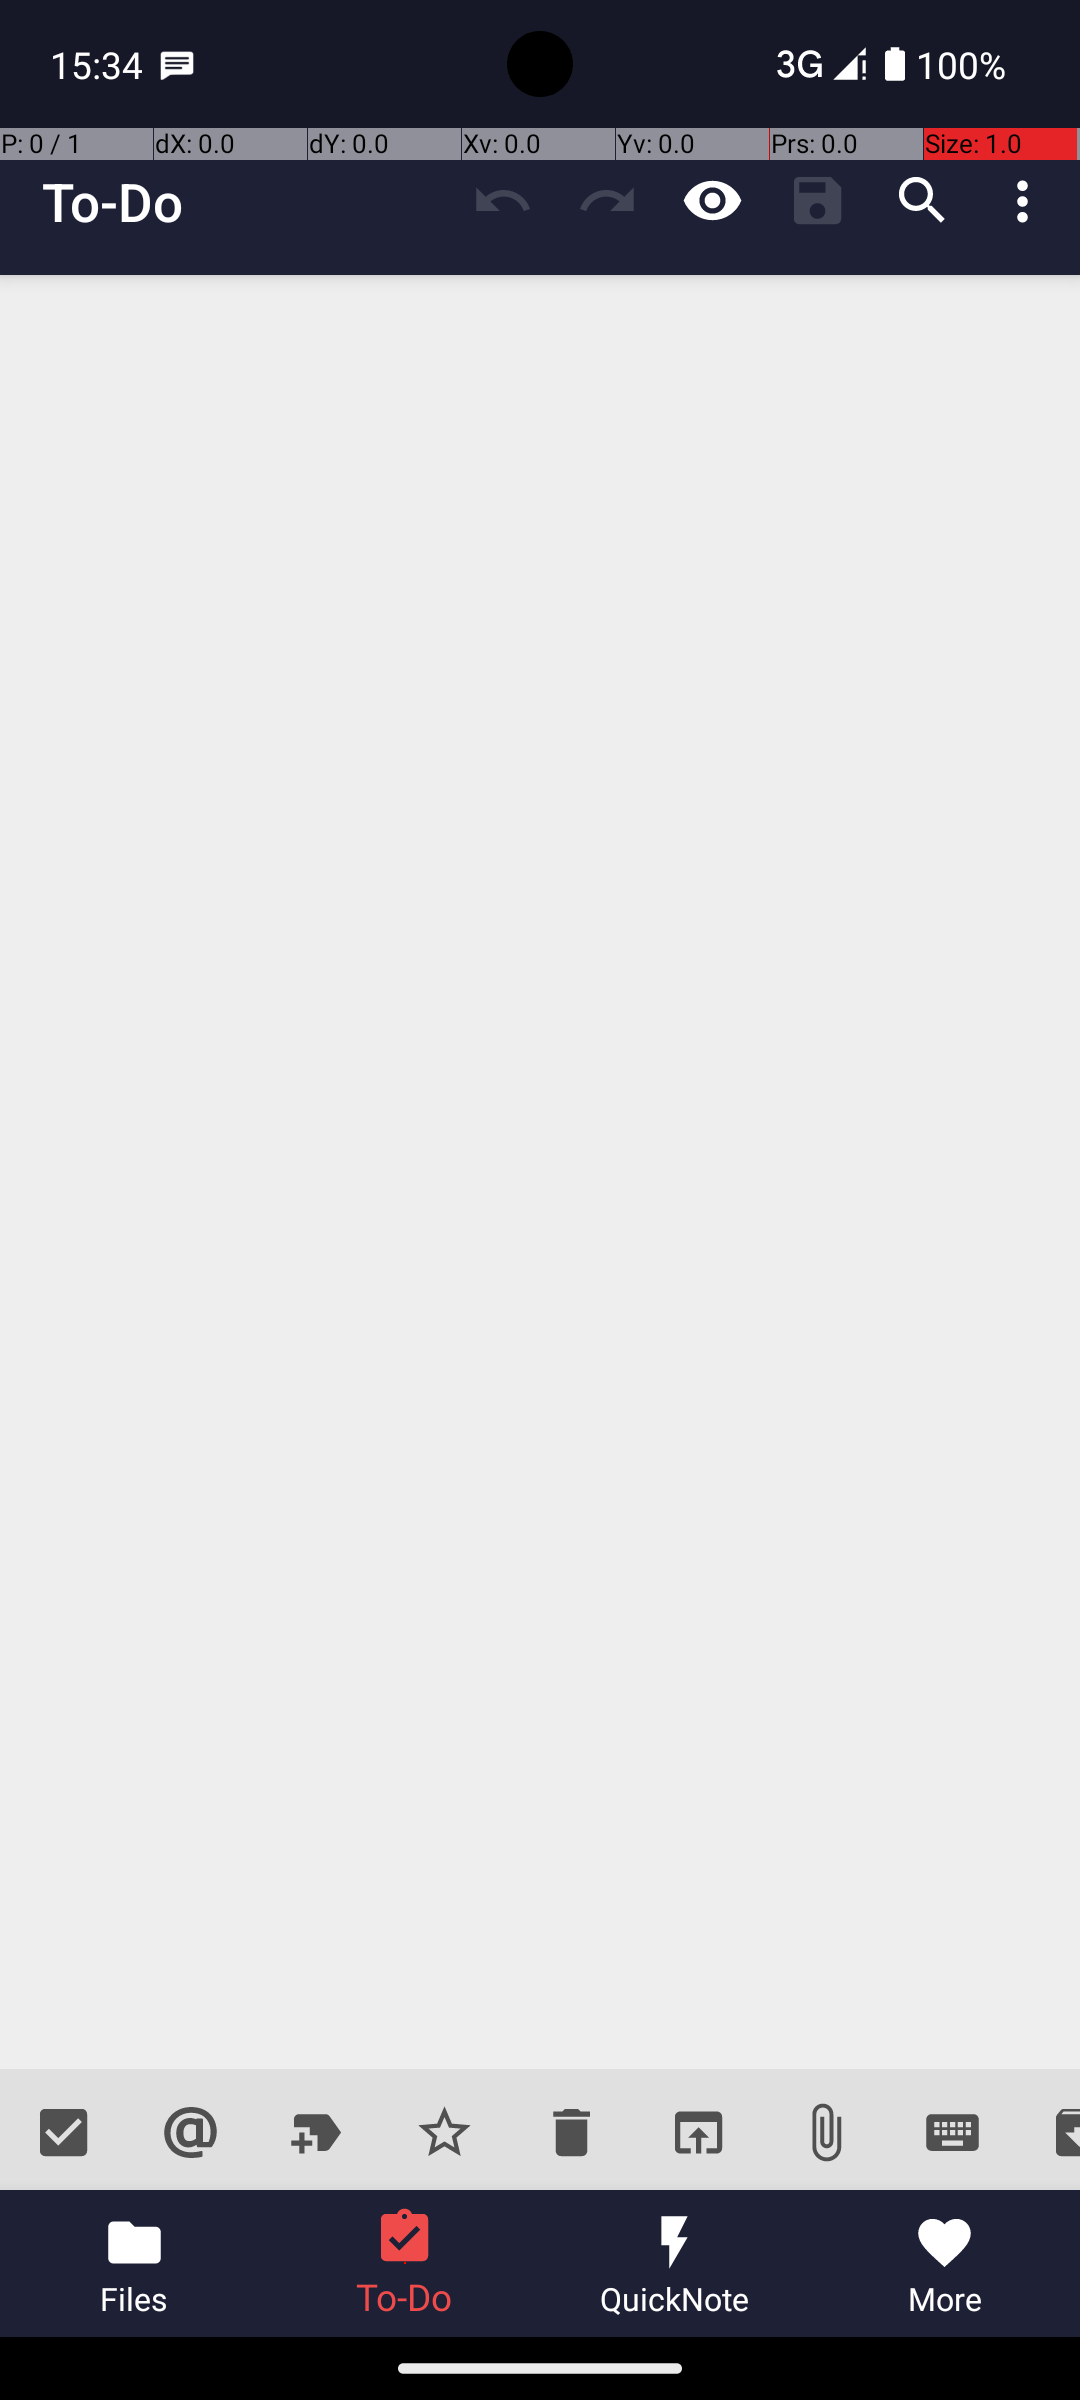 The height and width of the screenshot is (2400, 1080). I want to click on QuickNote, so click(675, 2264).